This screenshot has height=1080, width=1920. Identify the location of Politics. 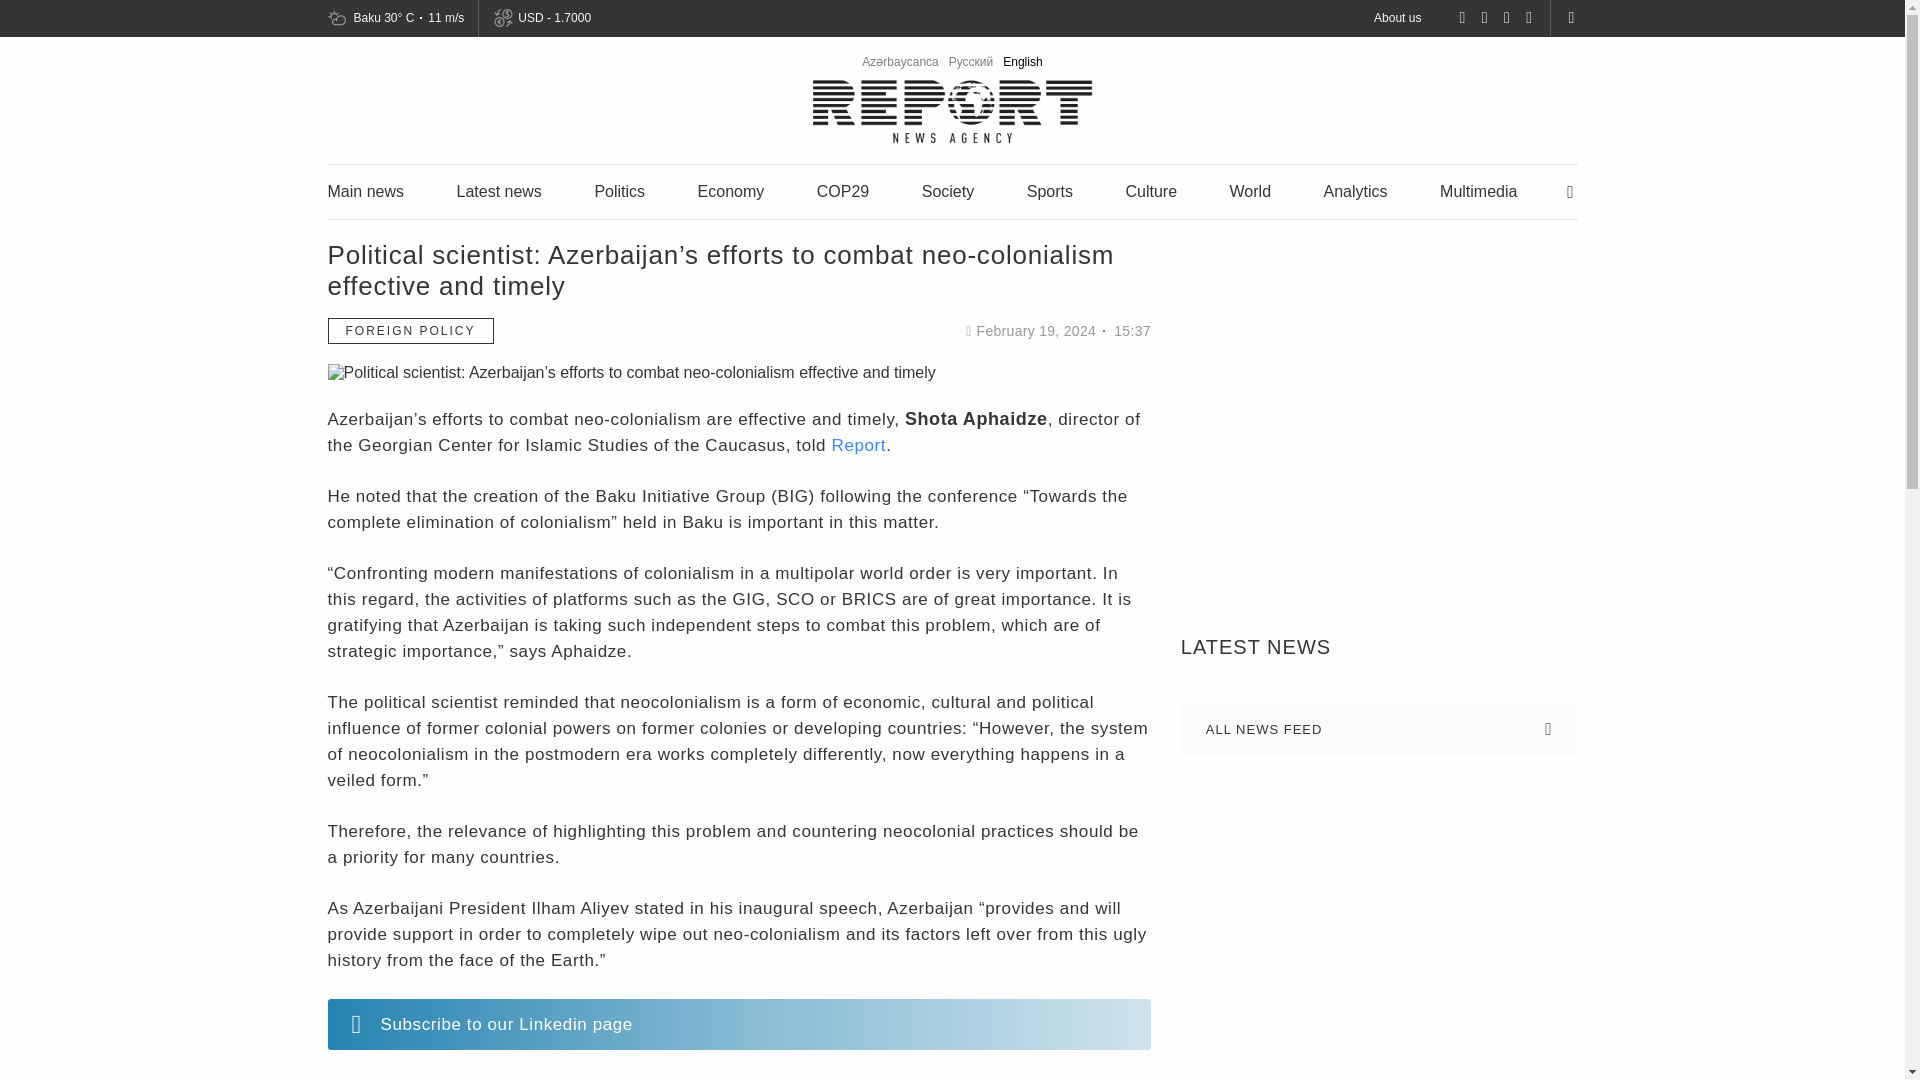
(619, 190).